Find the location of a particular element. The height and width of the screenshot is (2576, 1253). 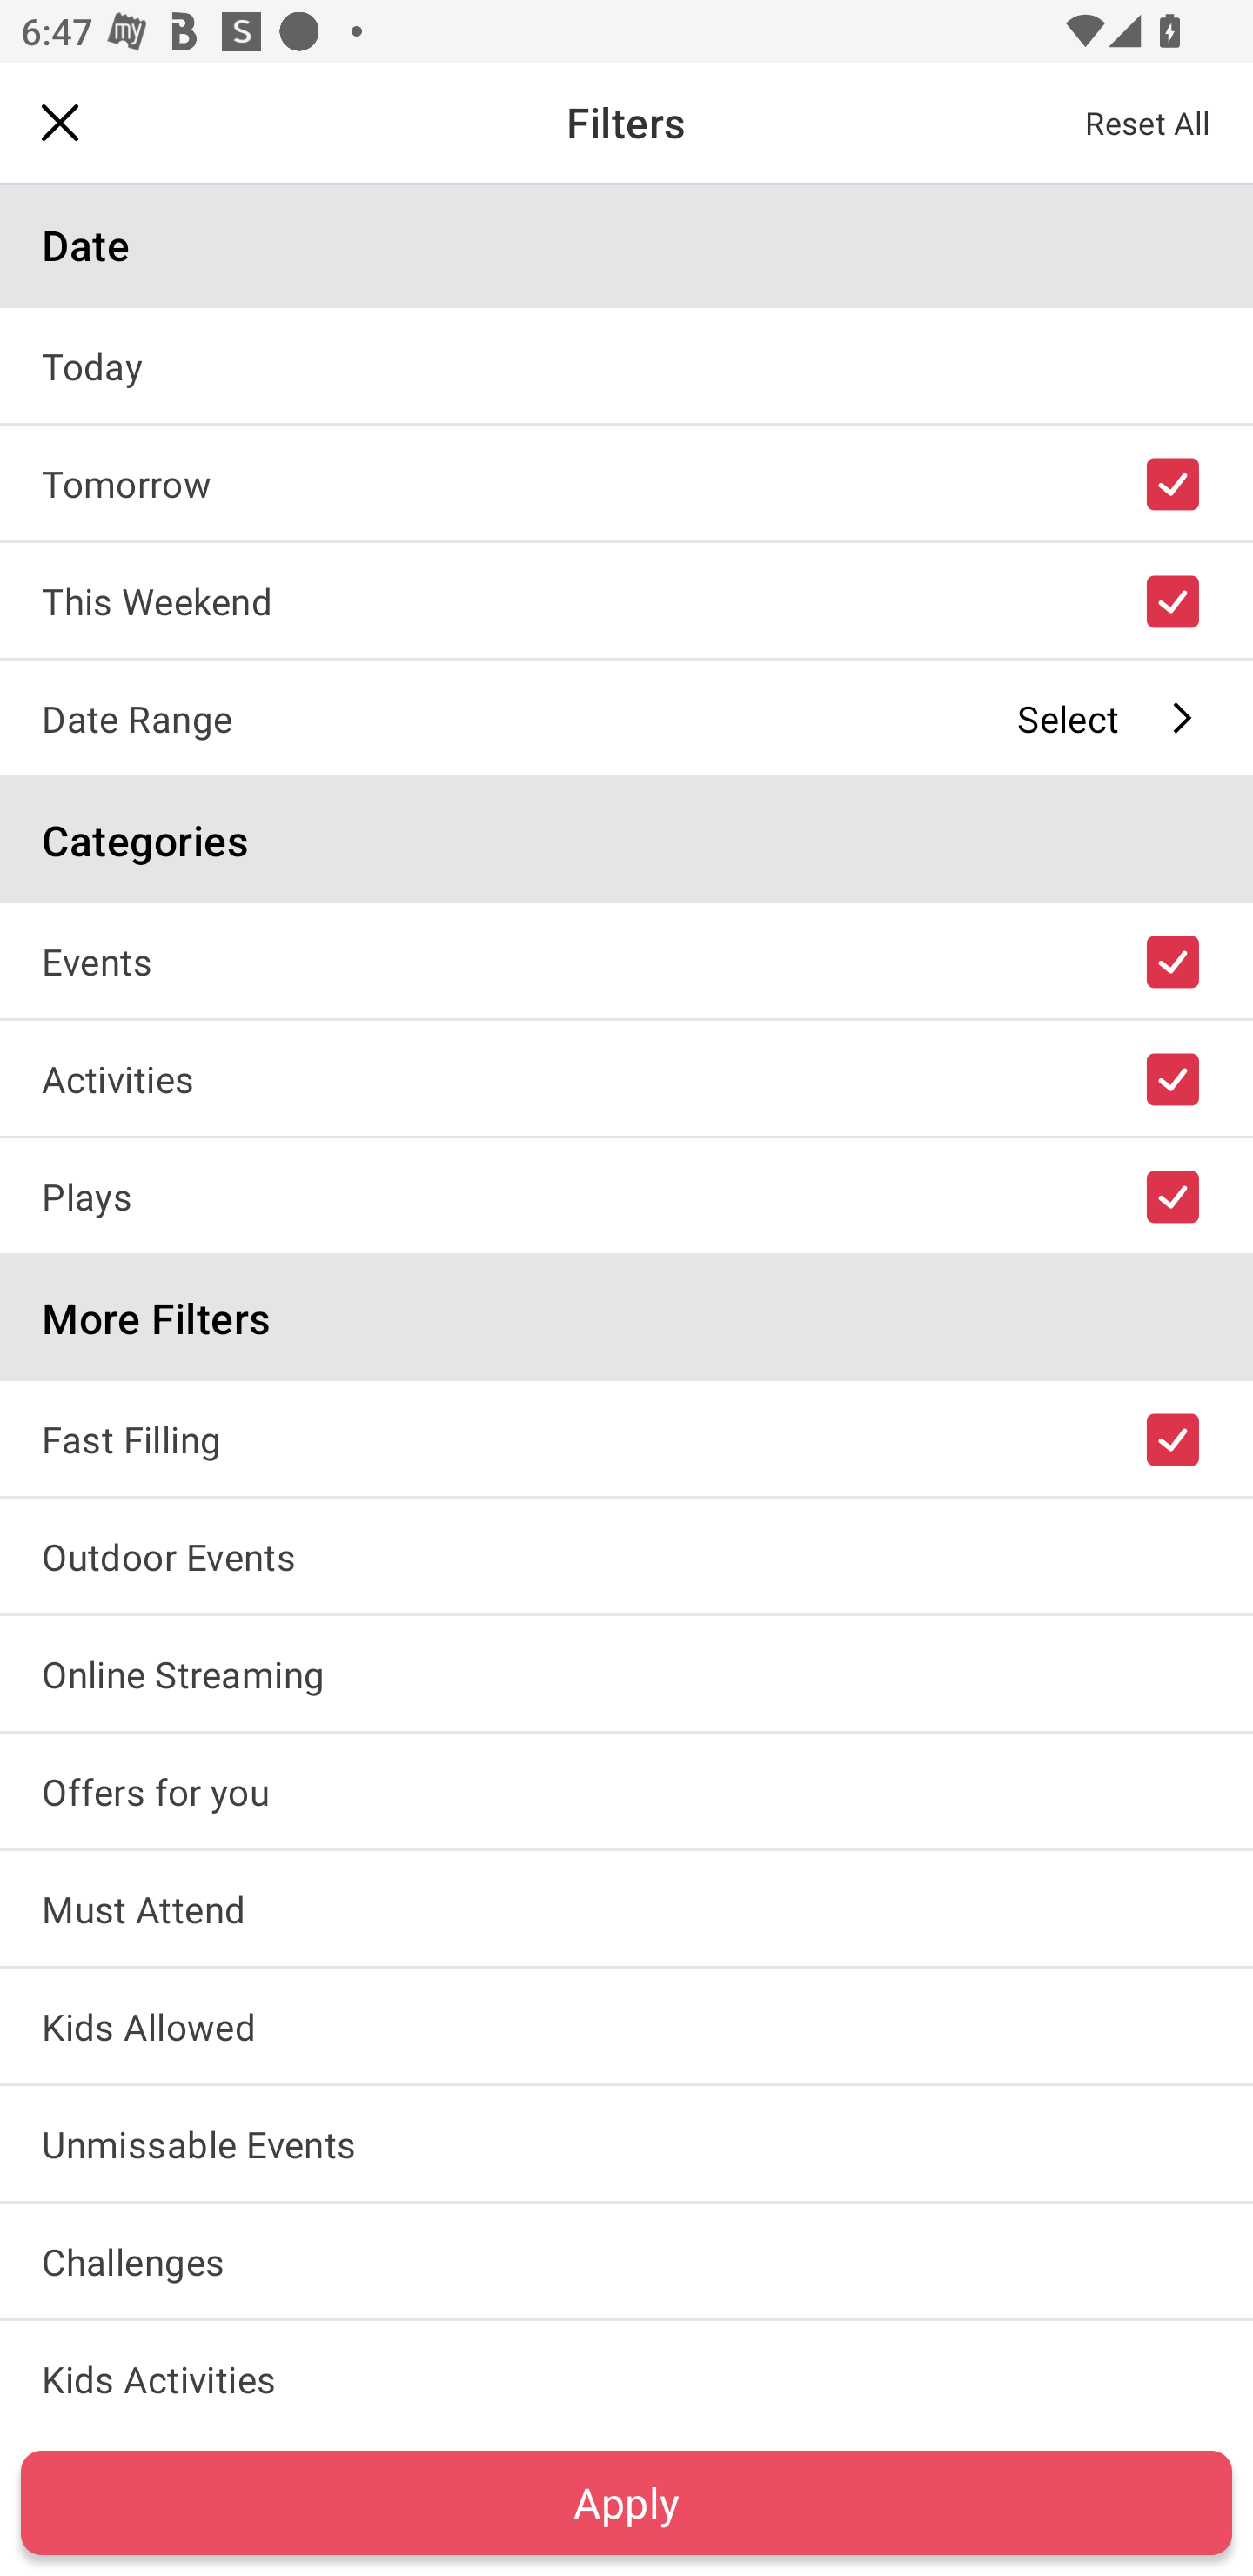

Tomorrow  is located at coordinates (626, 482).